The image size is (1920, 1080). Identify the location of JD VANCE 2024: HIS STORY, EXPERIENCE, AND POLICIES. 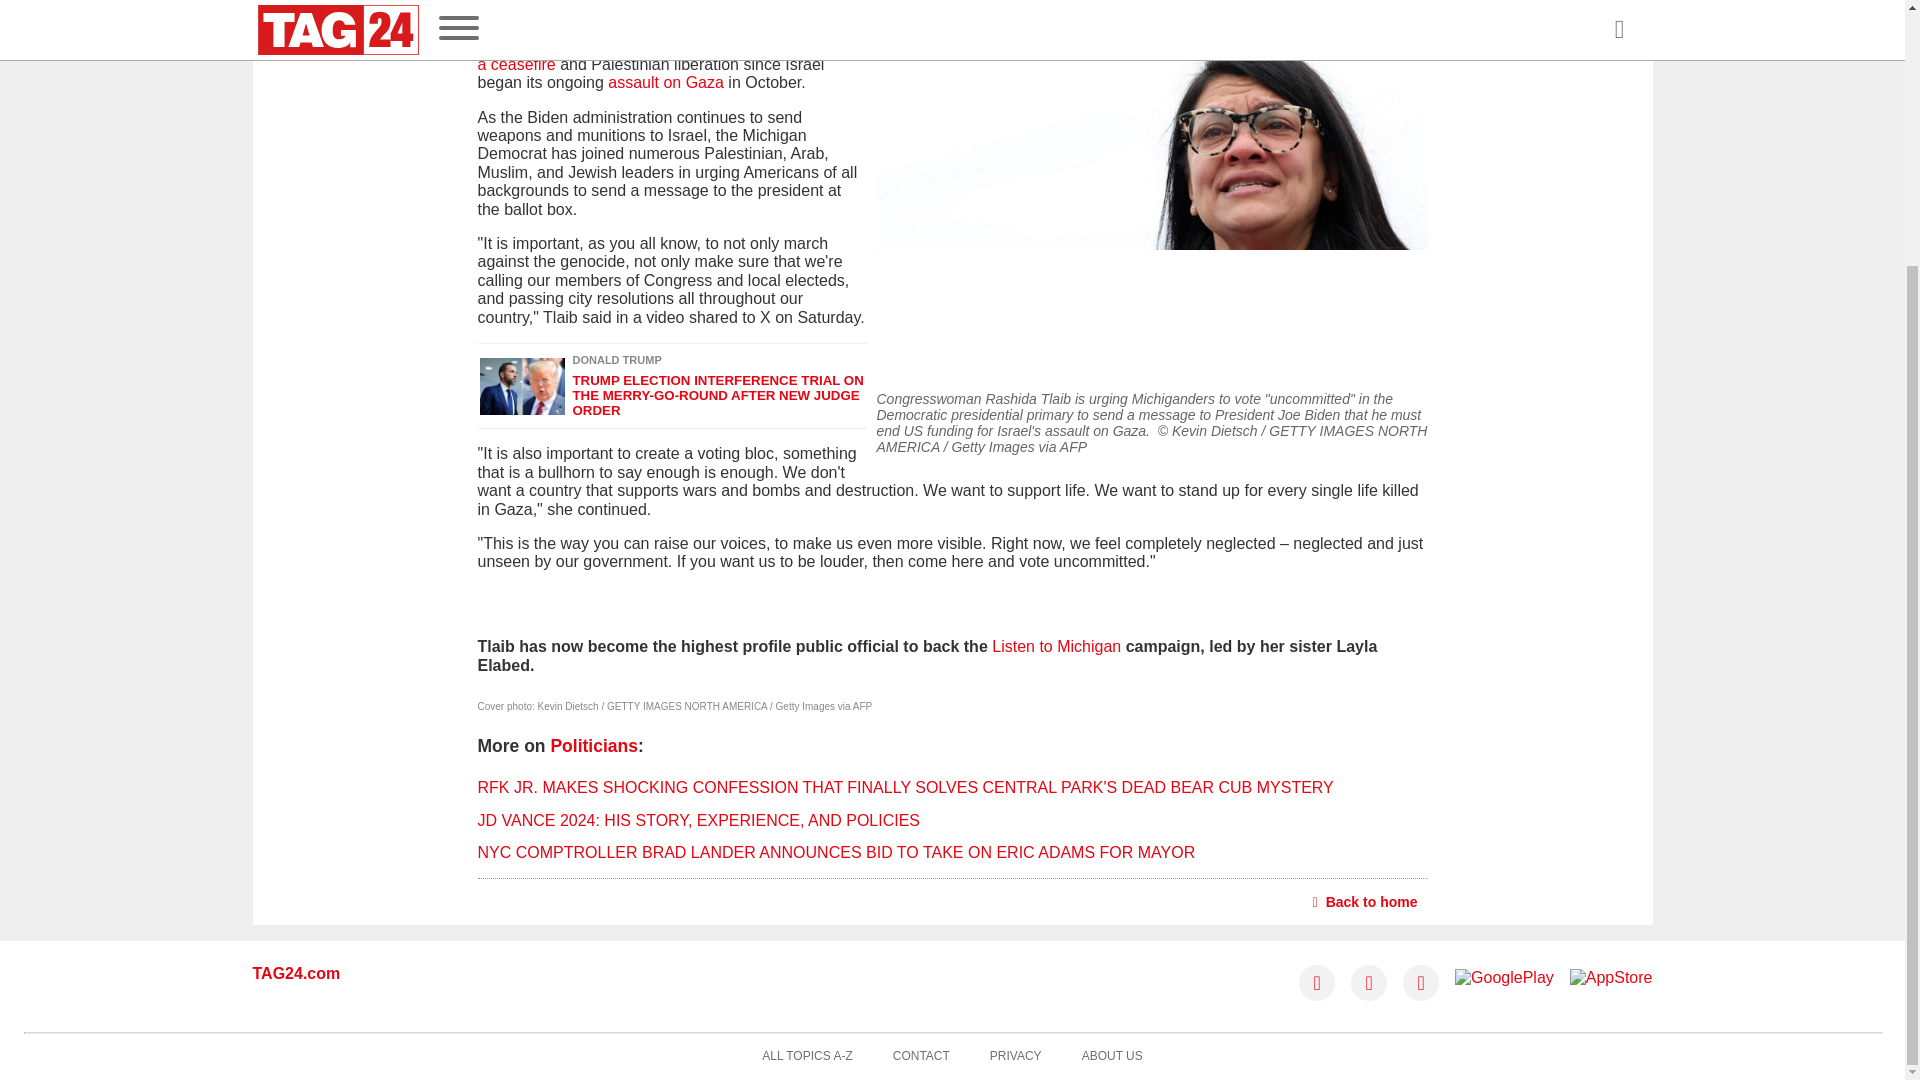
(700, 820).